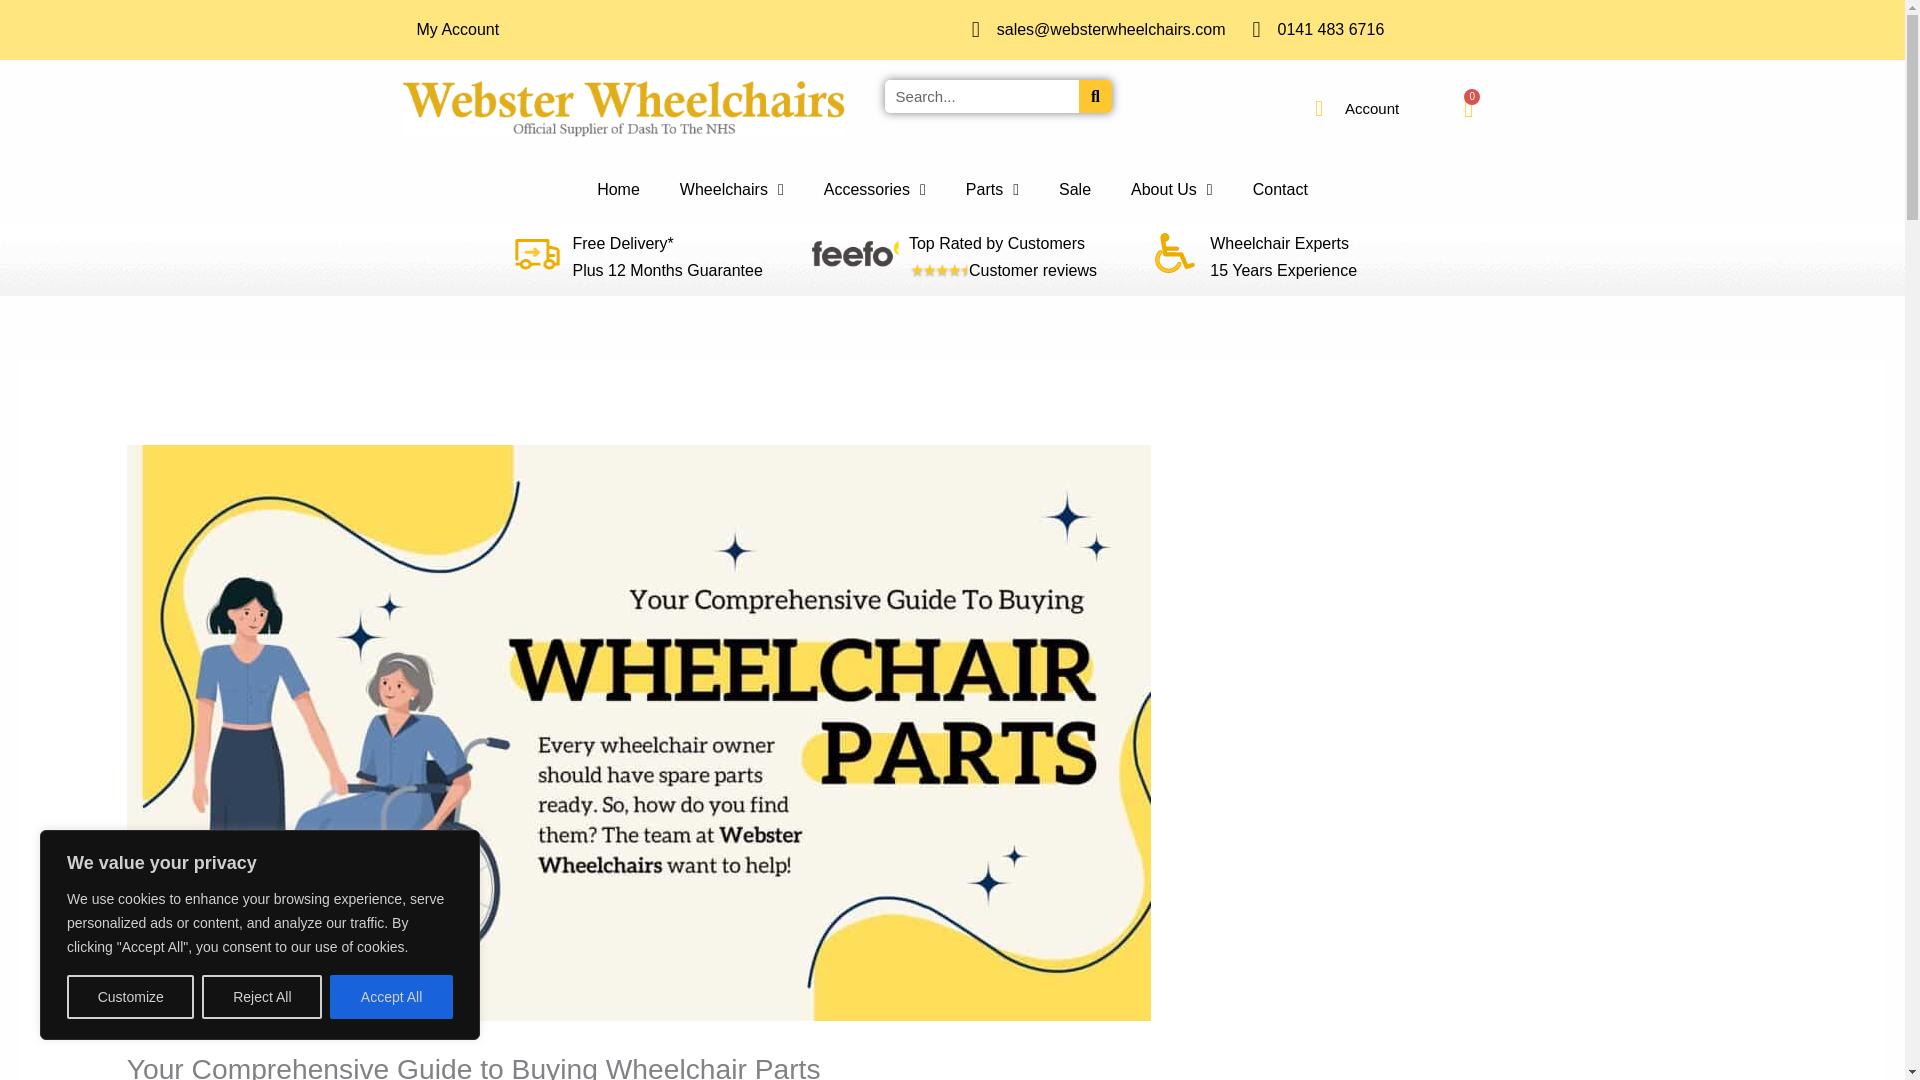 The width and height of the screenshot is (1920, 1080). Describe the element at coordinates (1468, 108) in the screenshot. I see `Account` at that location.